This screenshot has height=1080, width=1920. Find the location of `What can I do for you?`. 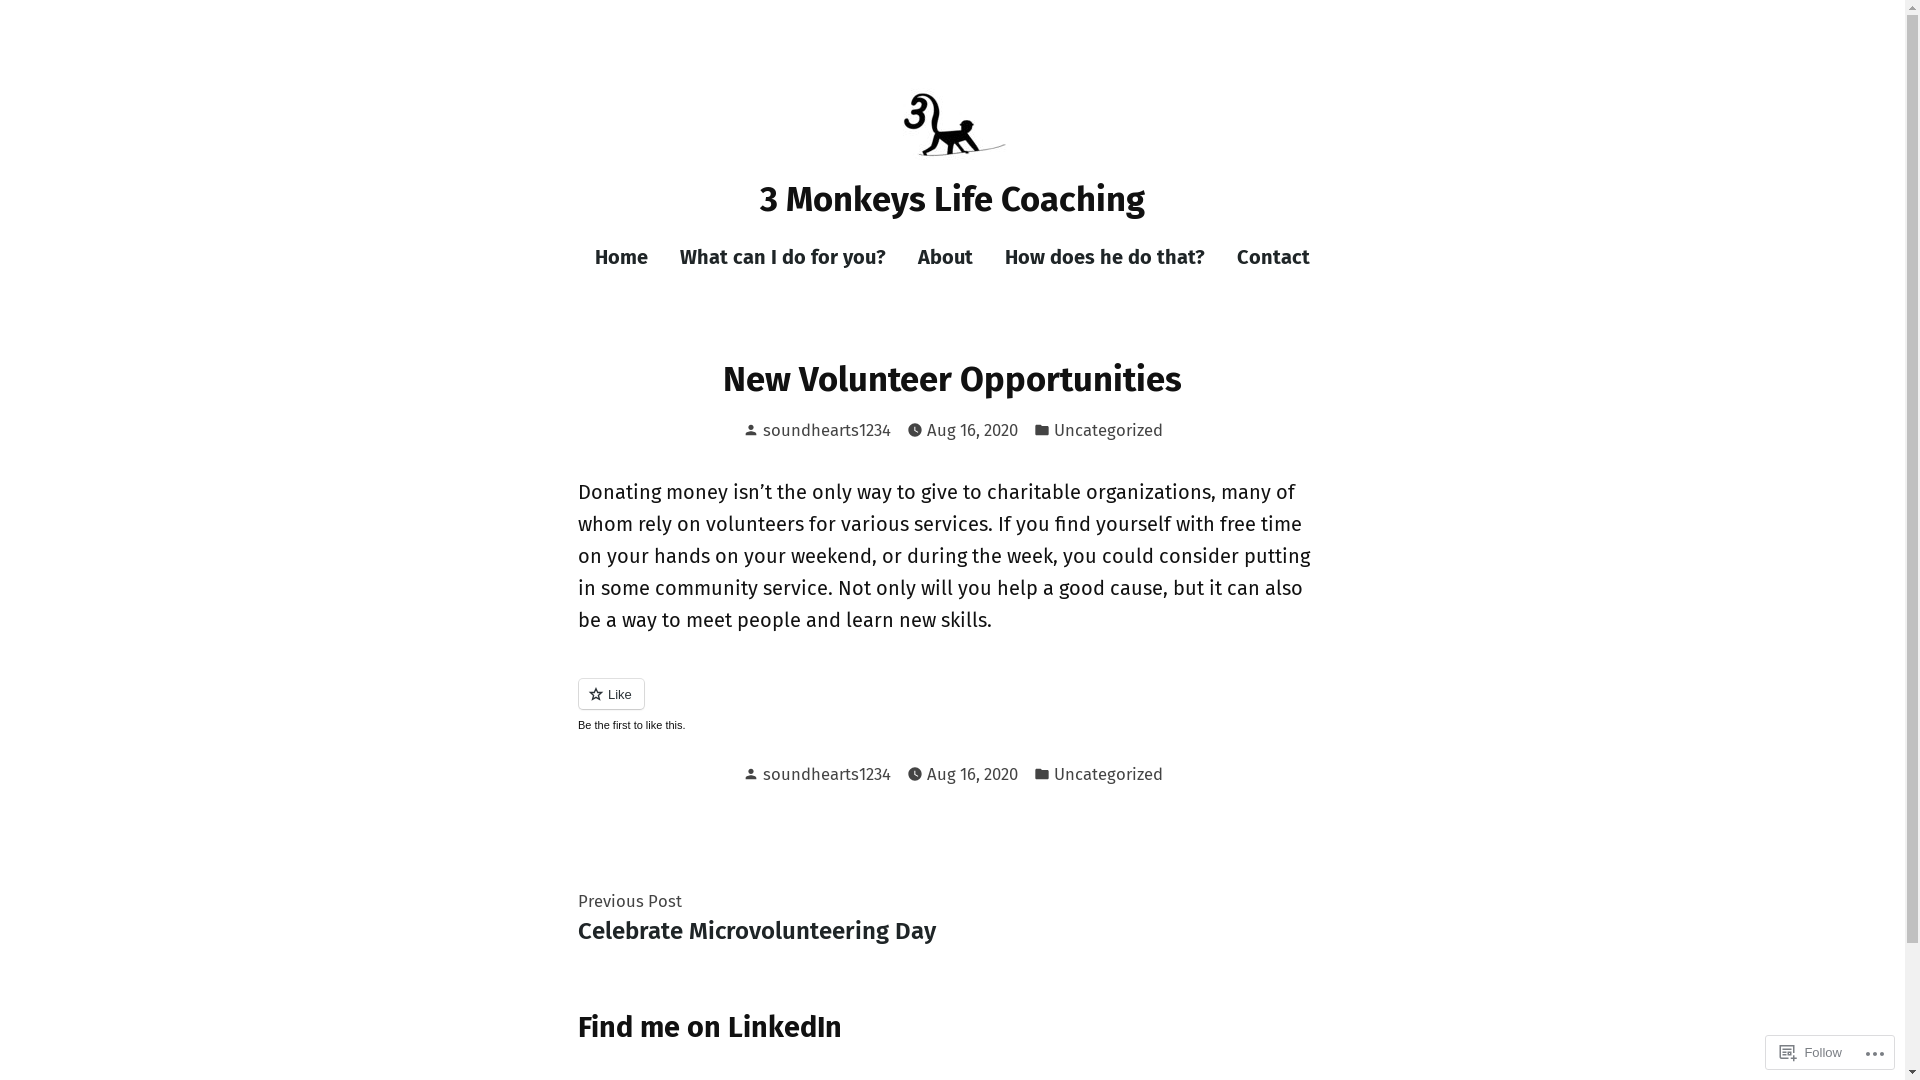

What can I do for you? is located at coordinates (783, 258).